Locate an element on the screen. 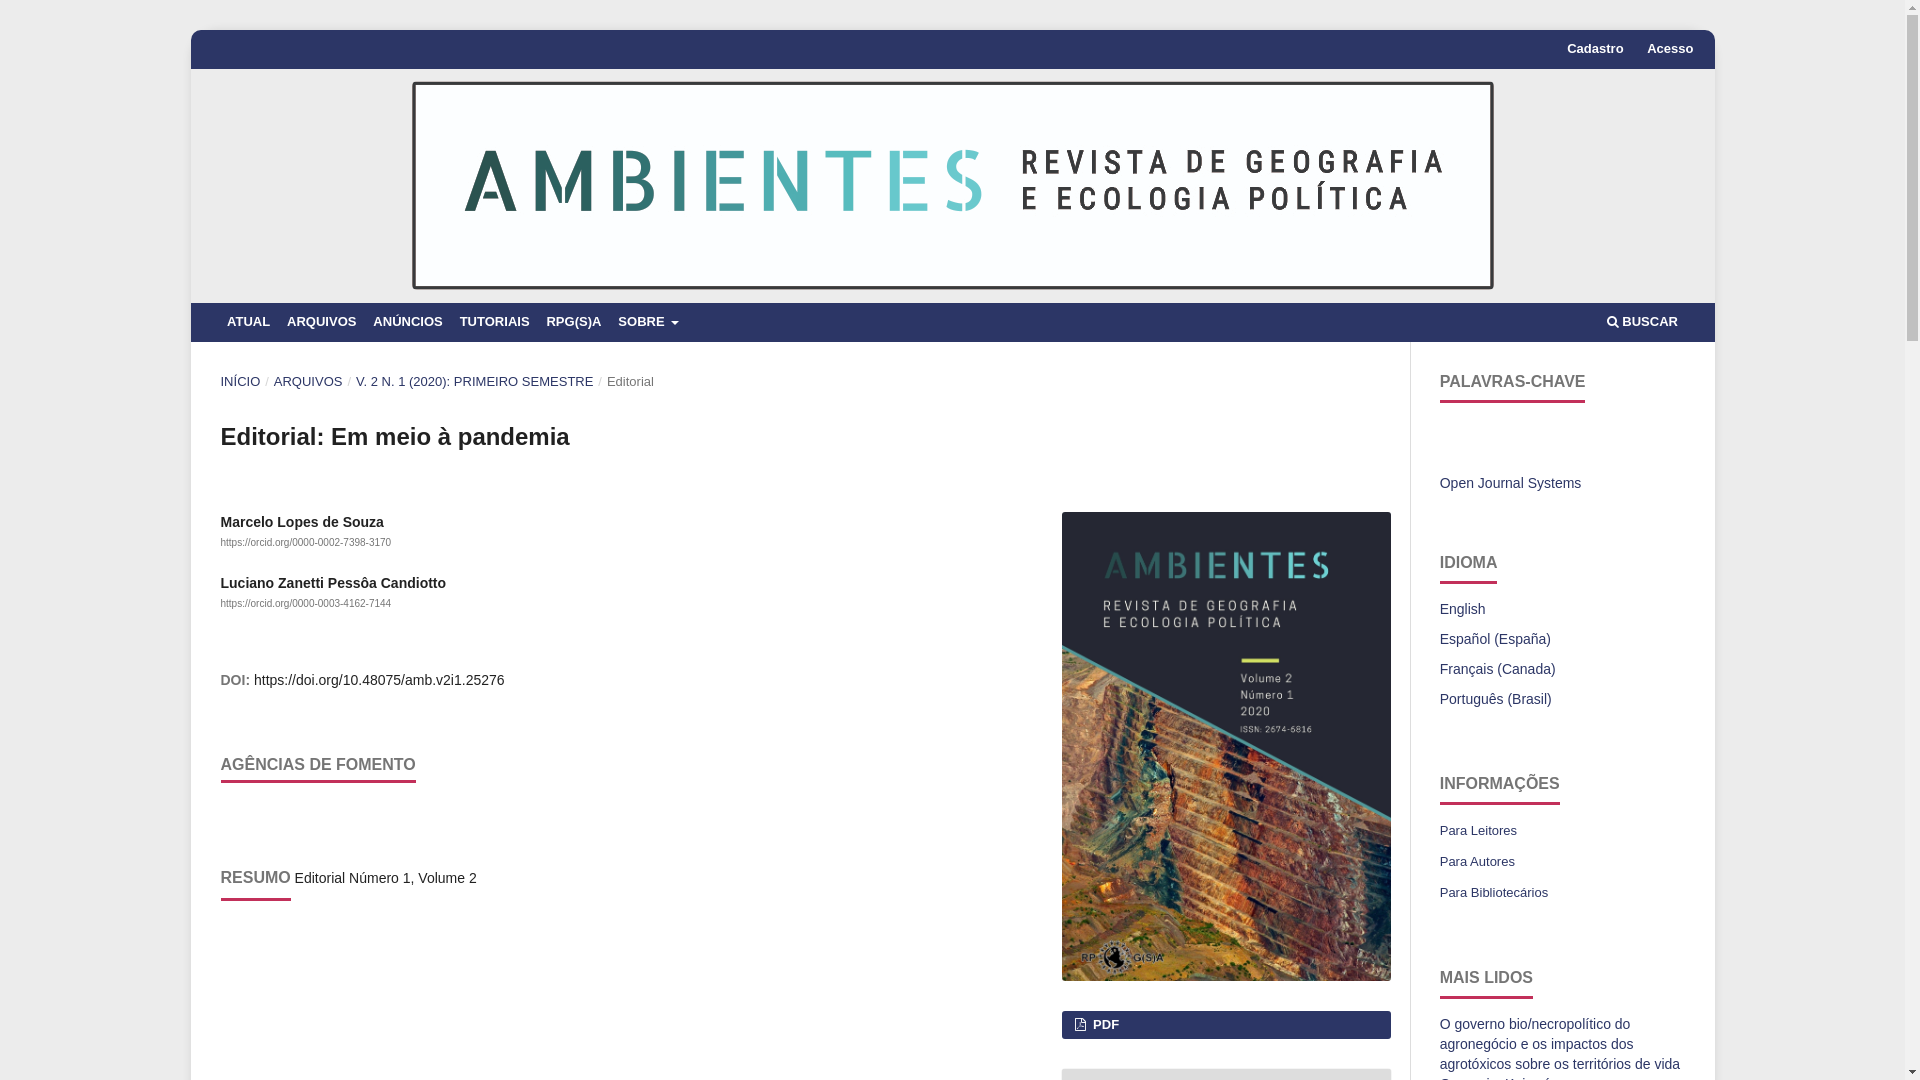 The height and width of the screenshot is (1080, 1920). Acesso is located at coordinates (1670, 50).